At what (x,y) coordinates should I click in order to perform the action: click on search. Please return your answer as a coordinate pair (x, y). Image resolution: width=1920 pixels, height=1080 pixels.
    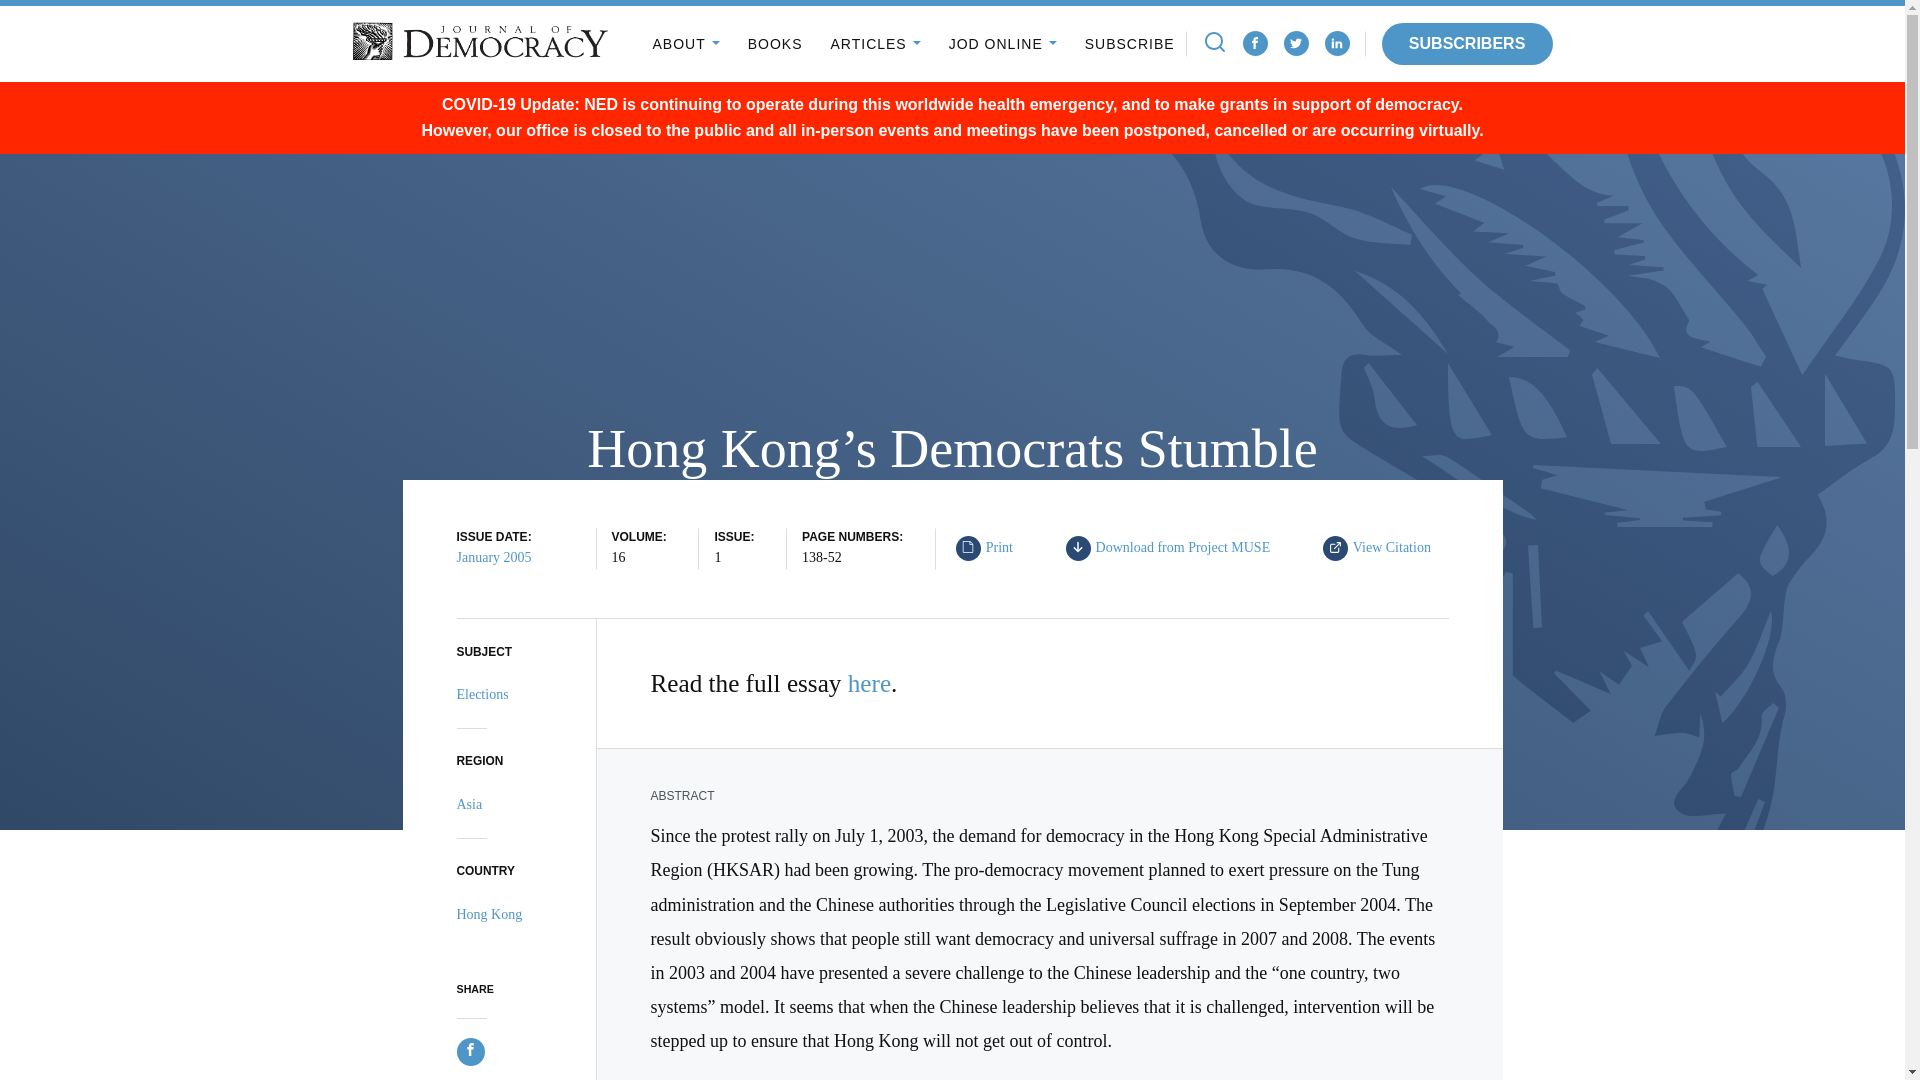
    Looking at the image, I should click on (1383, 548).